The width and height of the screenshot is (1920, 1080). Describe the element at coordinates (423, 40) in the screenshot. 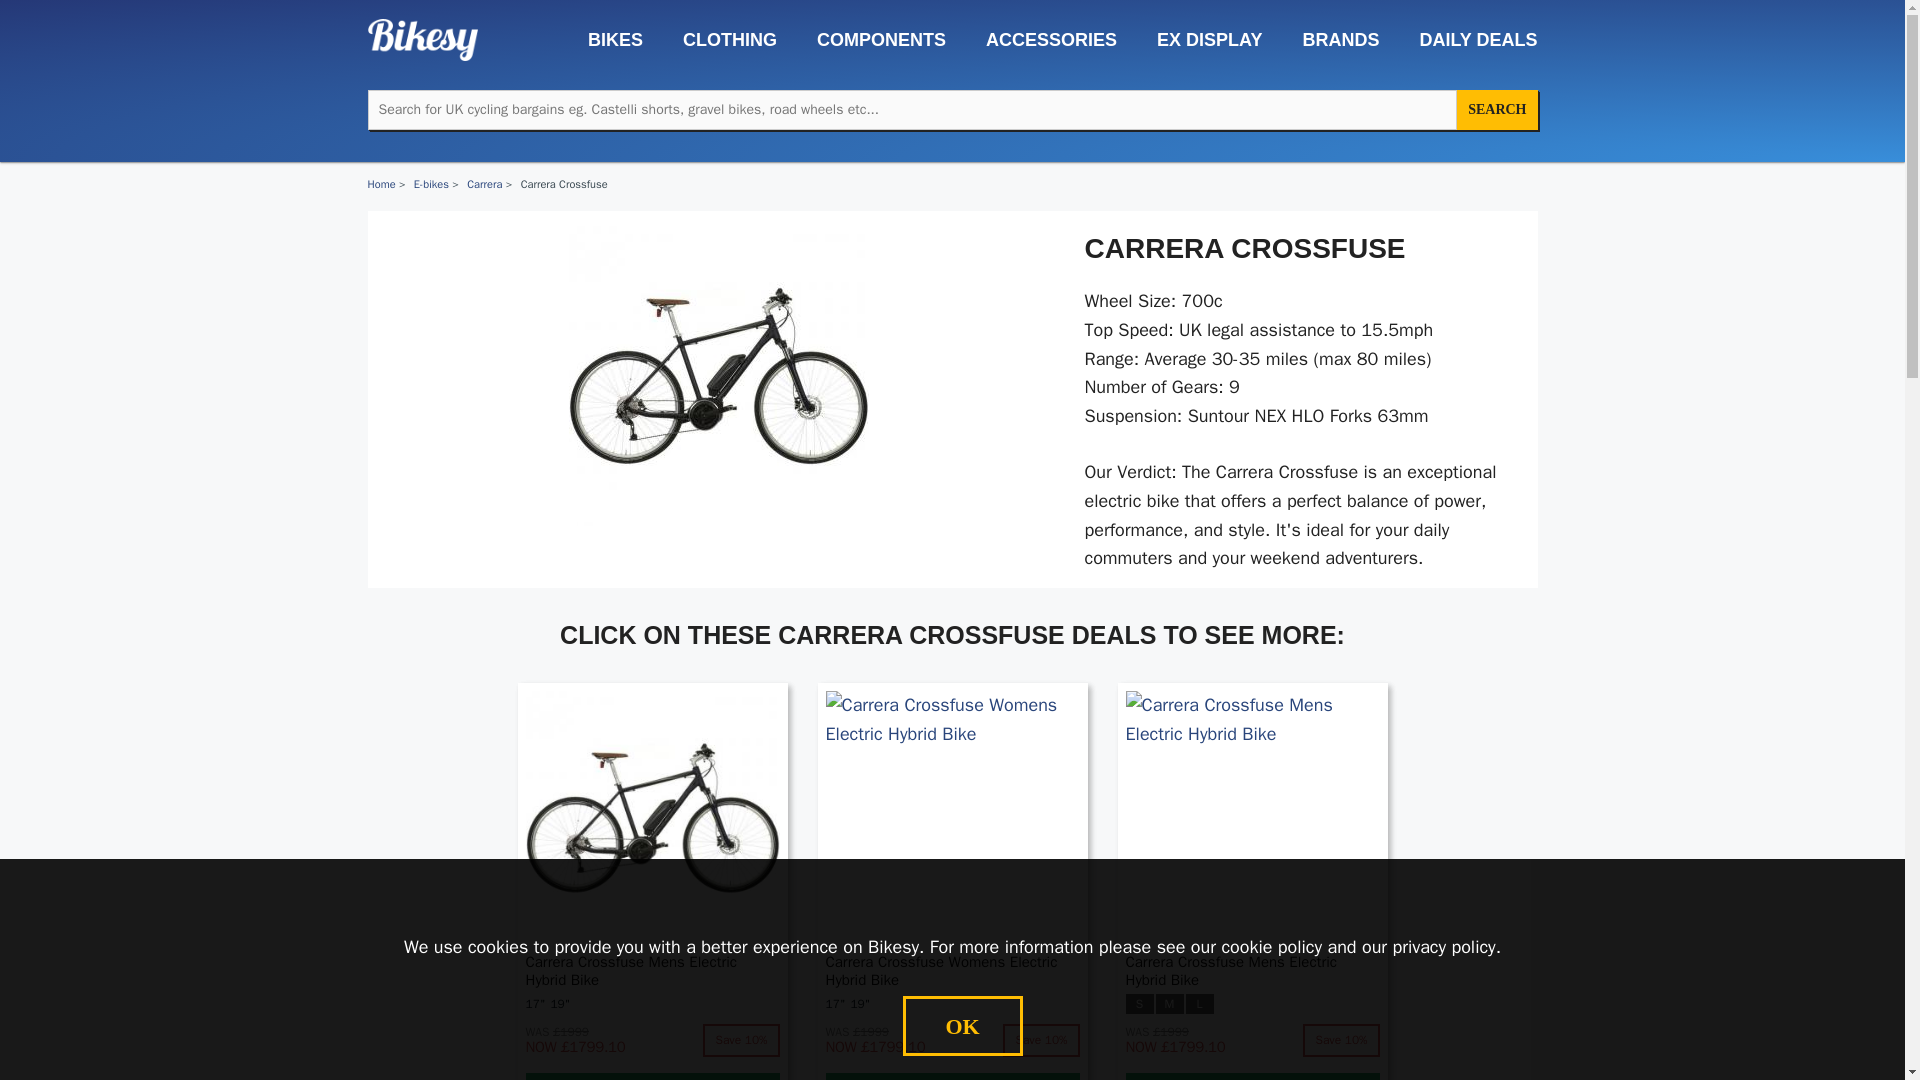

I see `Bikesy` at that location.